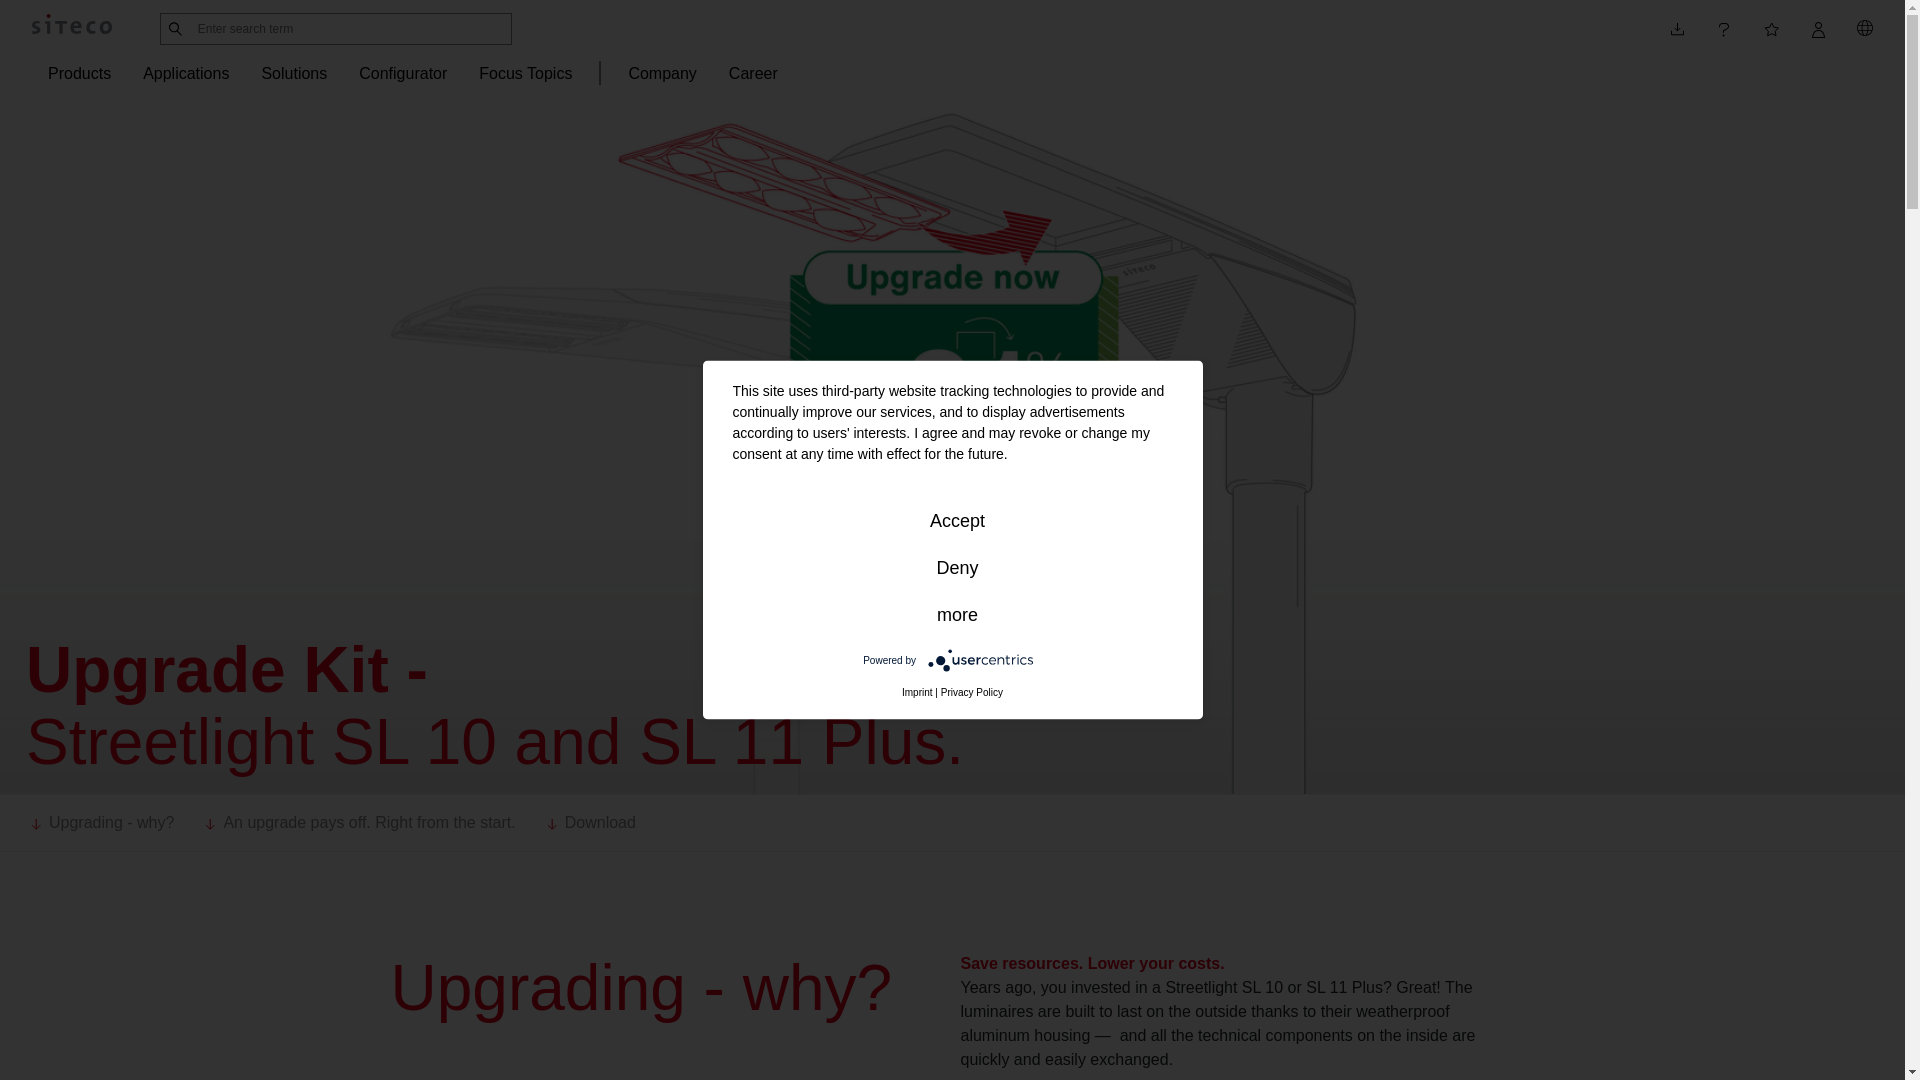 Image resolution: width=1920 pixels, height=1080 pixels. Describe the element at coordinates (80, 74) in the screenshot. I see `Products` at that location.